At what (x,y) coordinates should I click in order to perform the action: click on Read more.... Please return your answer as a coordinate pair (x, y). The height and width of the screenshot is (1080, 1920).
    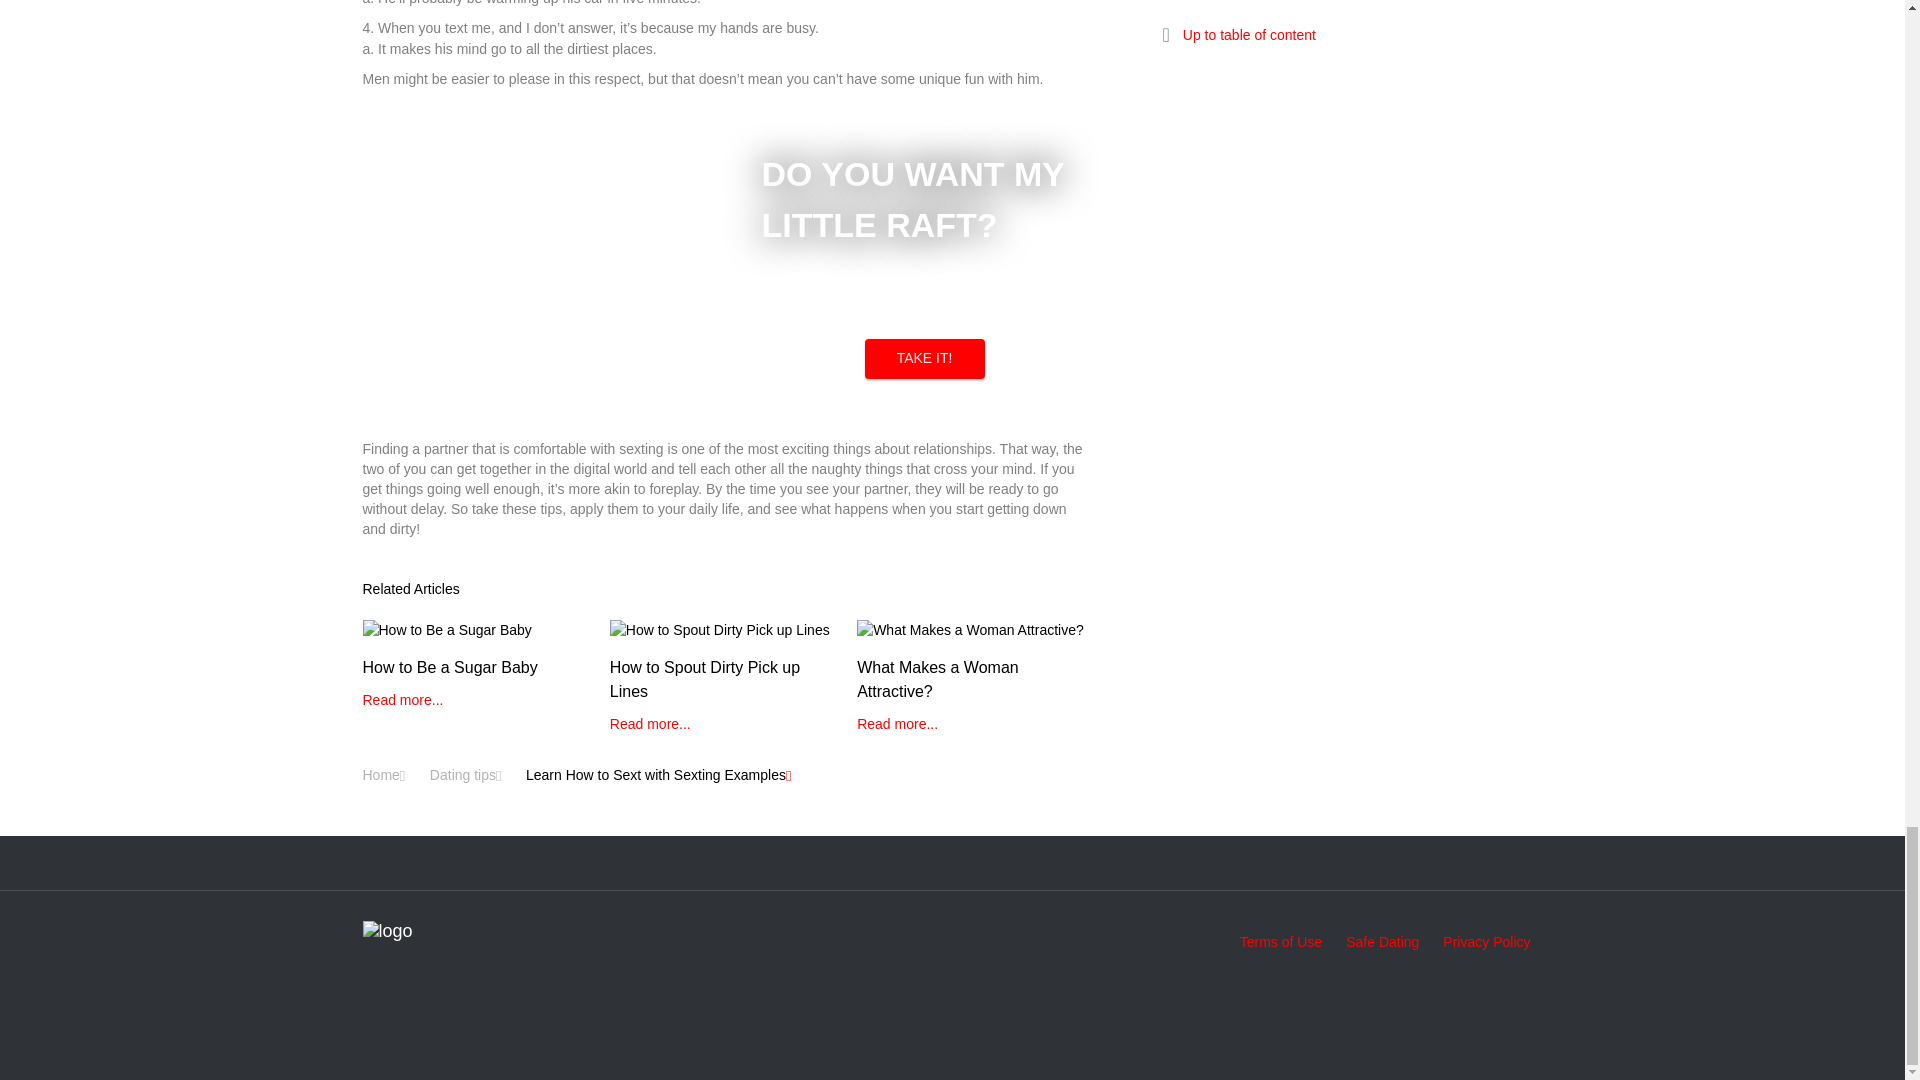
    Looking at the image, I should click on (402, 700).